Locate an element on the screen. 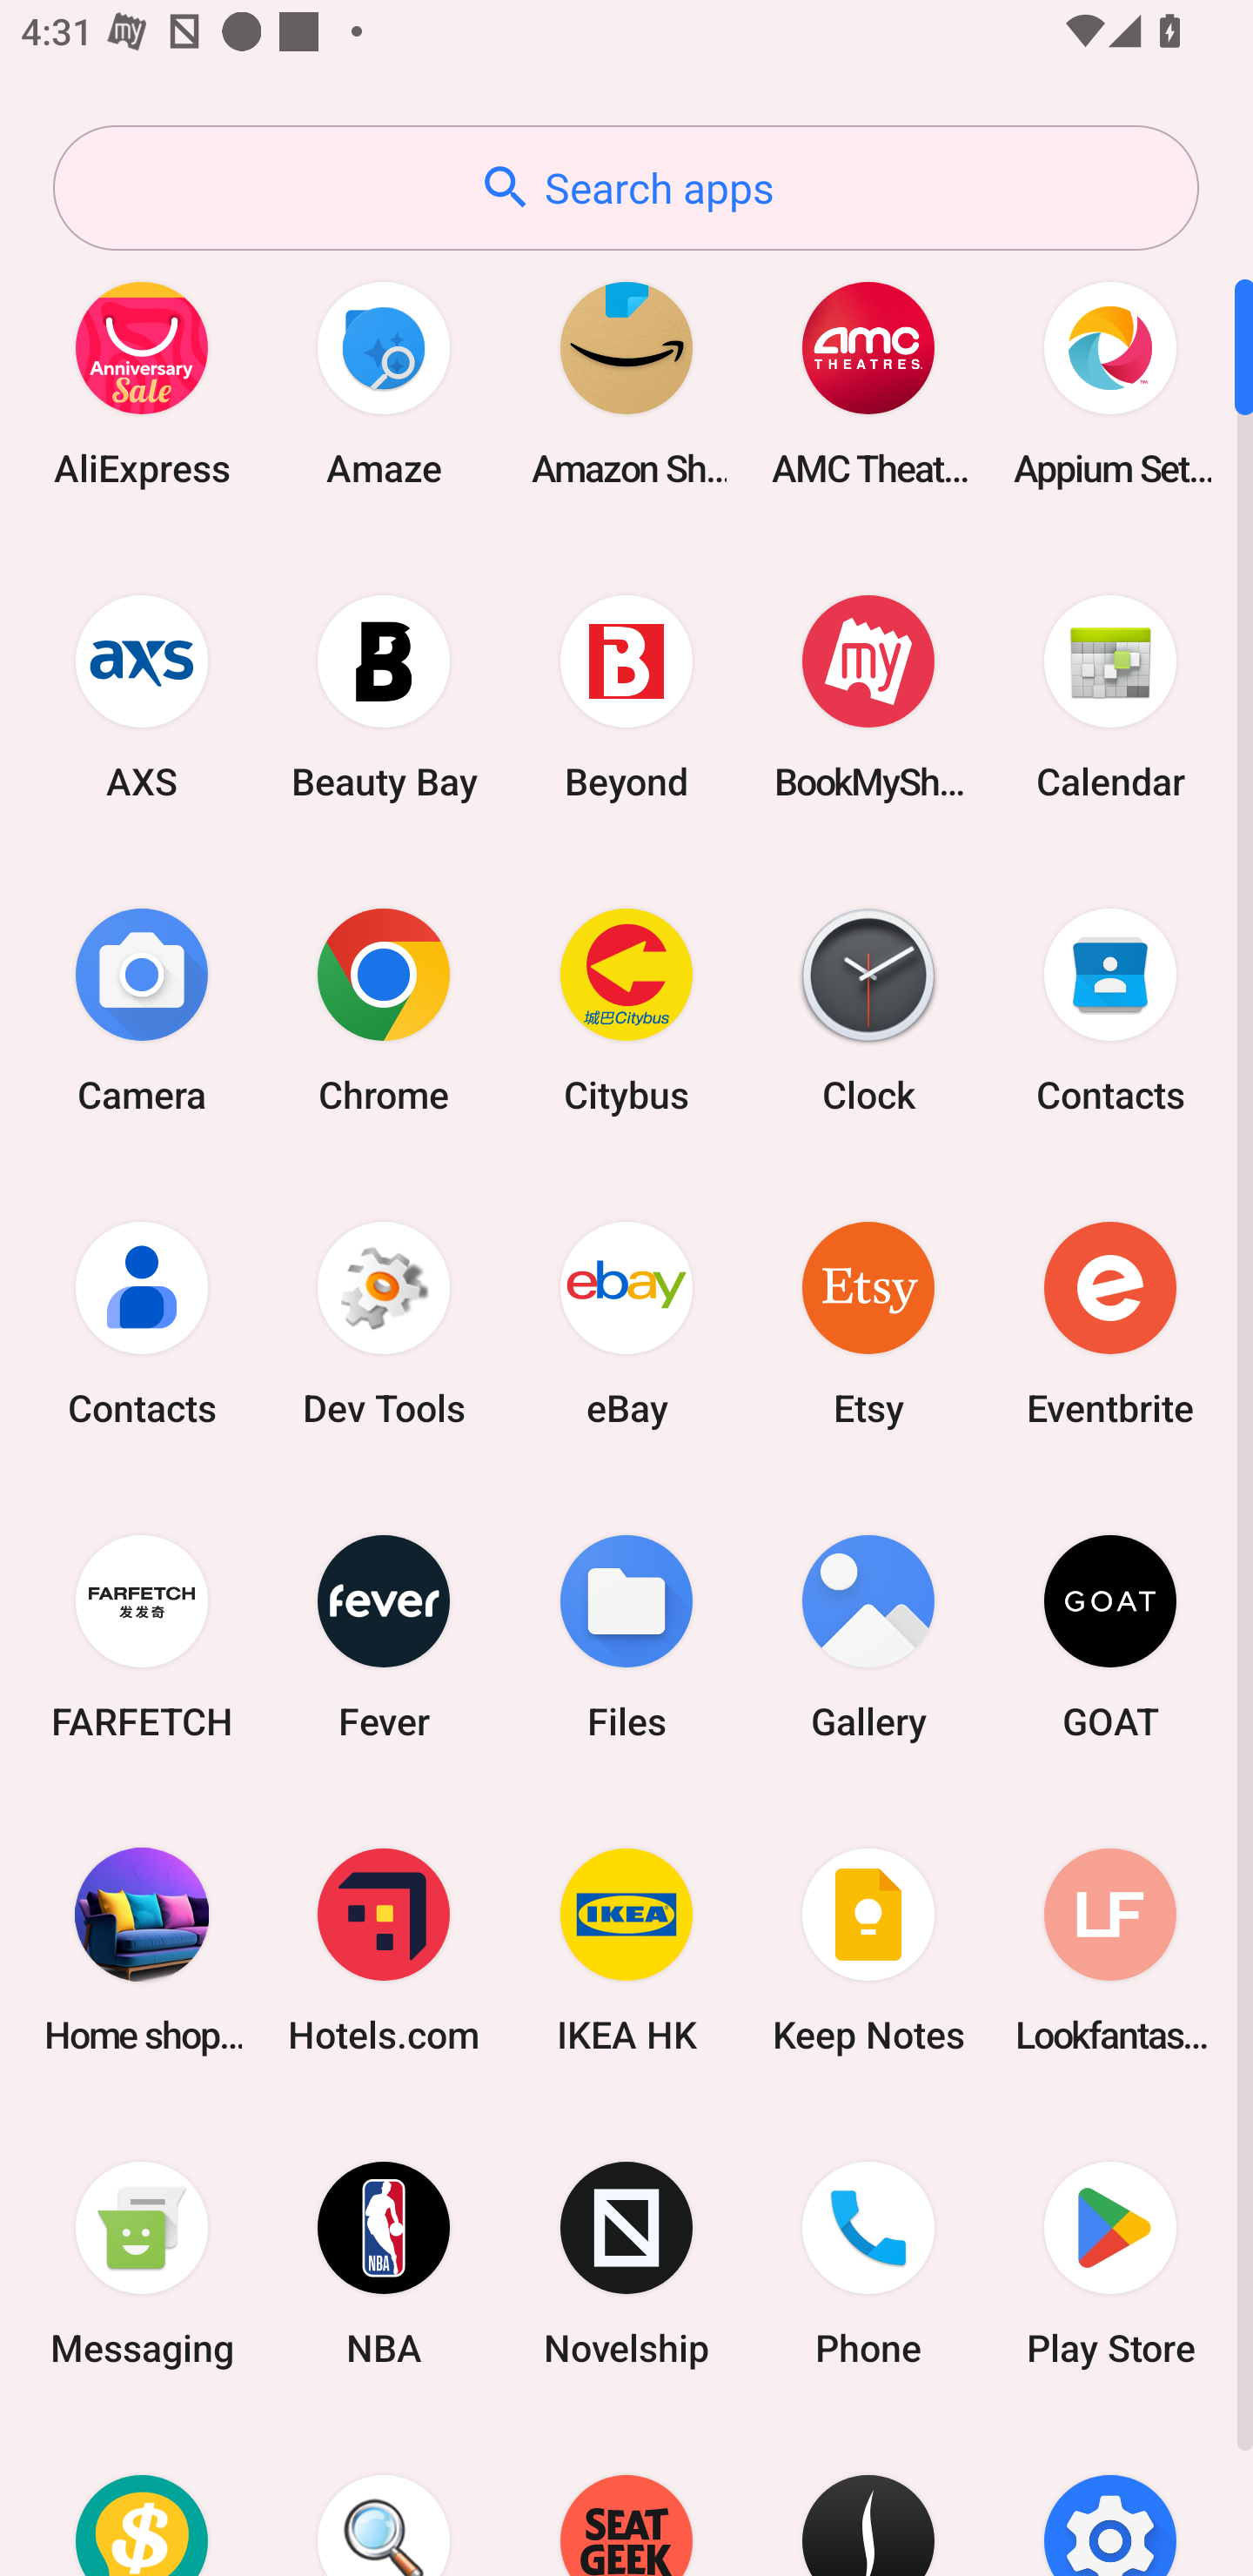 Image resolution: width=1253 pixels, height=2576 pixels. Settings is located at coordinates (1110, 2499).